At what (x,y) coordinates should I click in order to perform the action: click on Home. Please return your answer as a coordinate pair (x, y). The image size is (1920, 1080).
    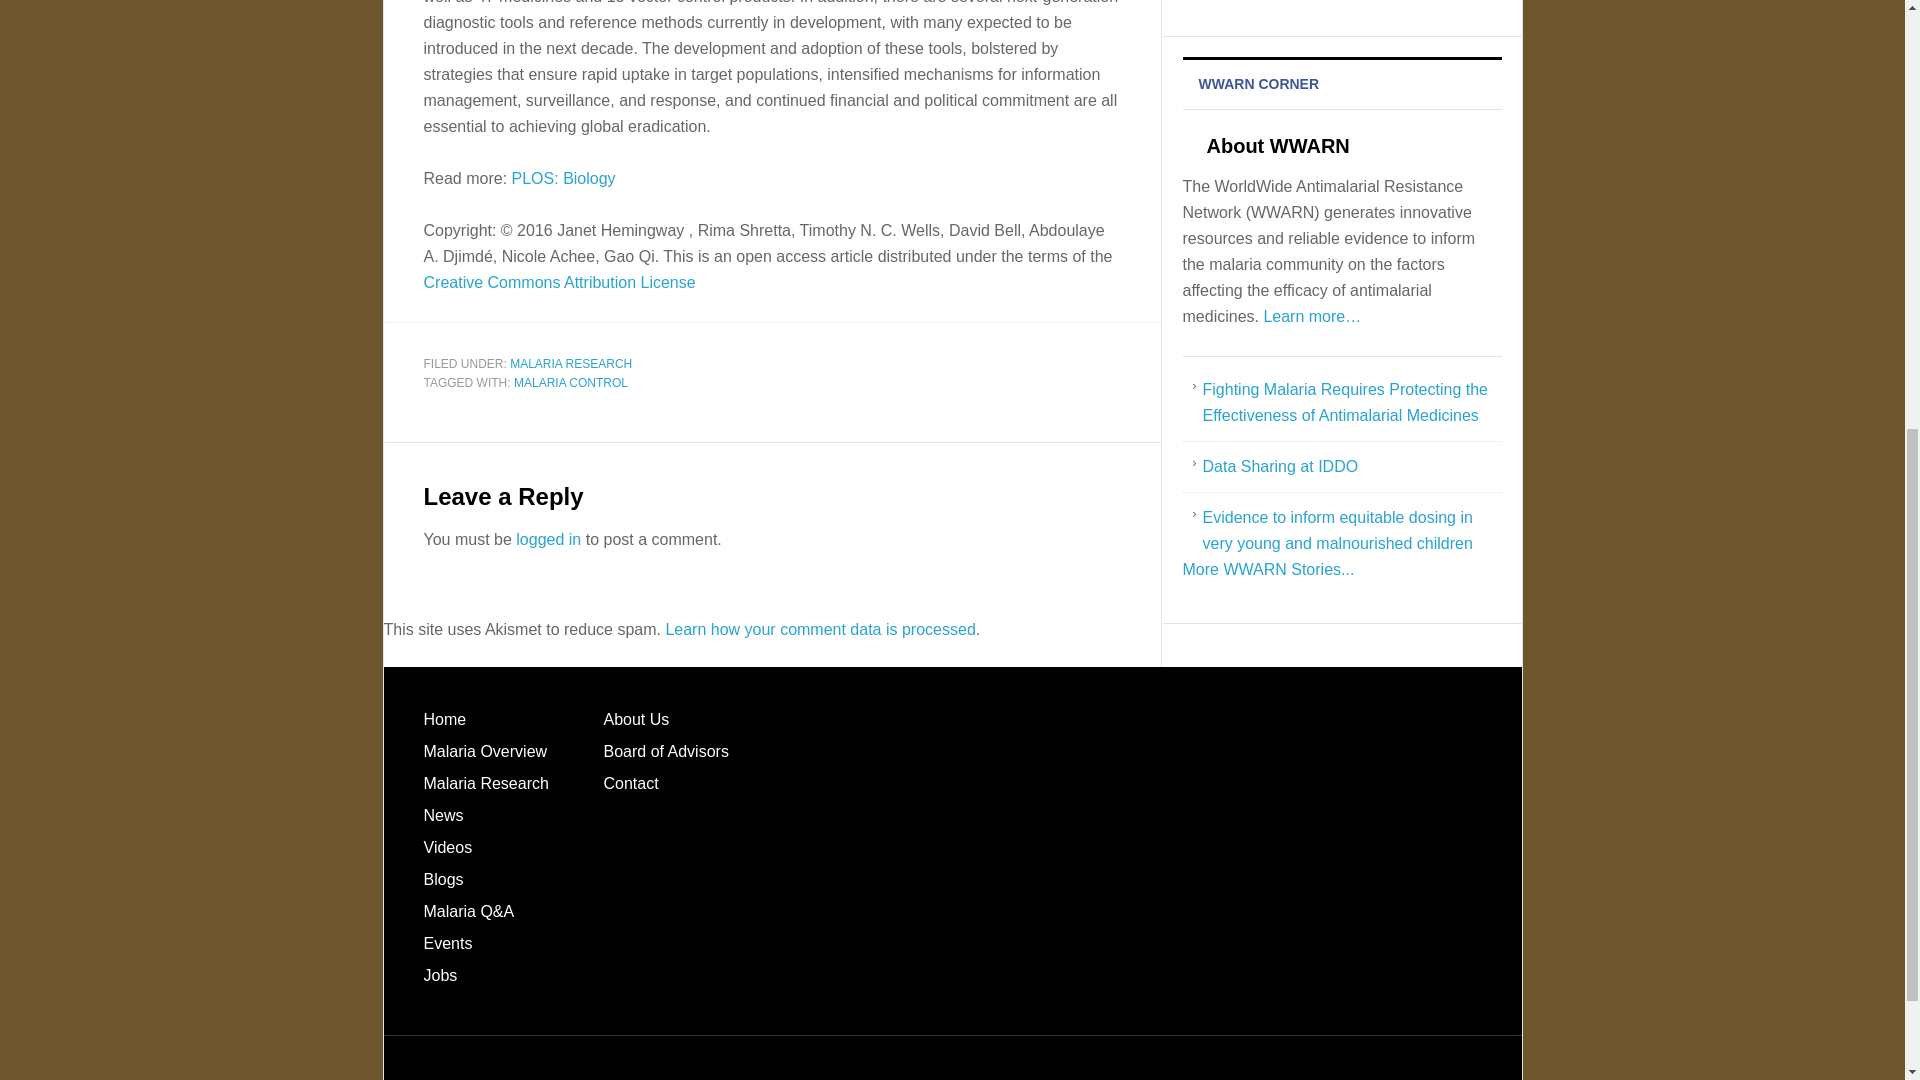
    Looking at the image, I should click on (445, 718).